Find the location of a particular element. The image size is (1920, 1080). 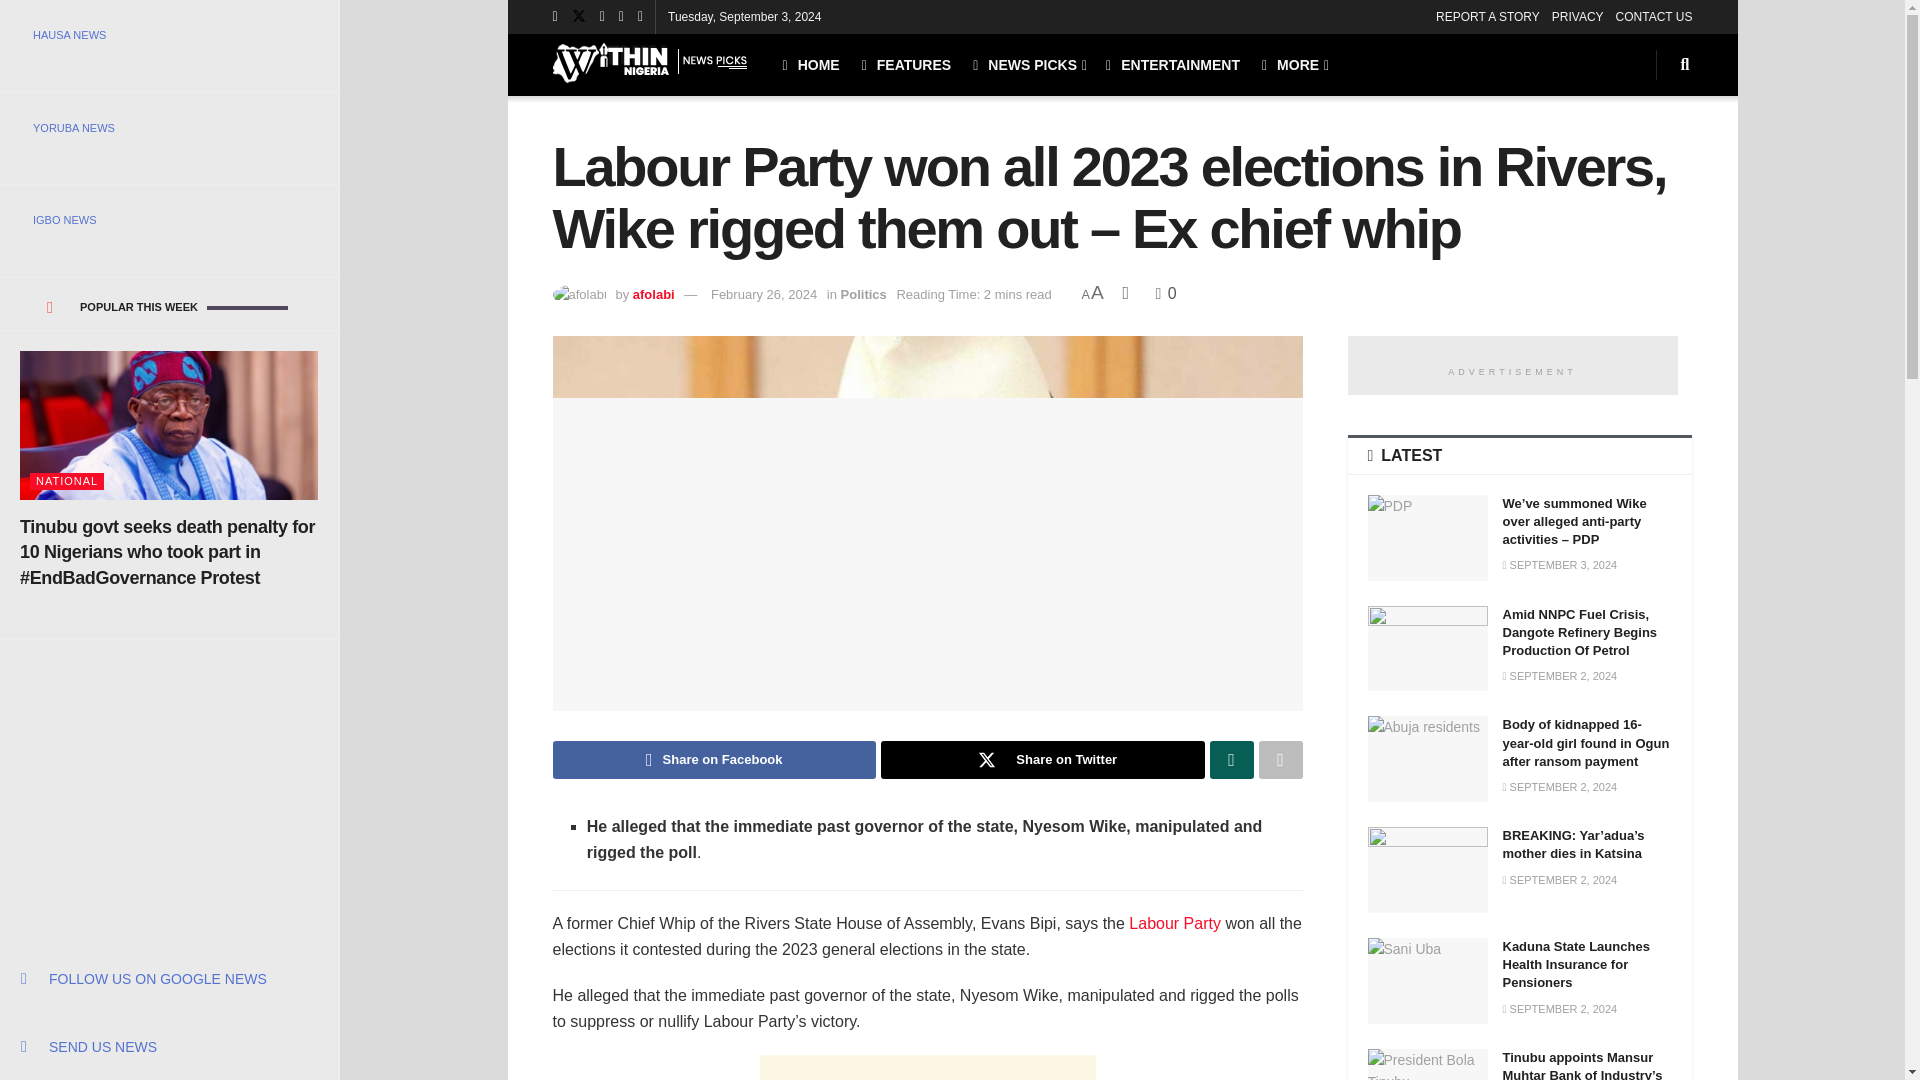

YORUBA NEWS is located at coordinates (168, 128).